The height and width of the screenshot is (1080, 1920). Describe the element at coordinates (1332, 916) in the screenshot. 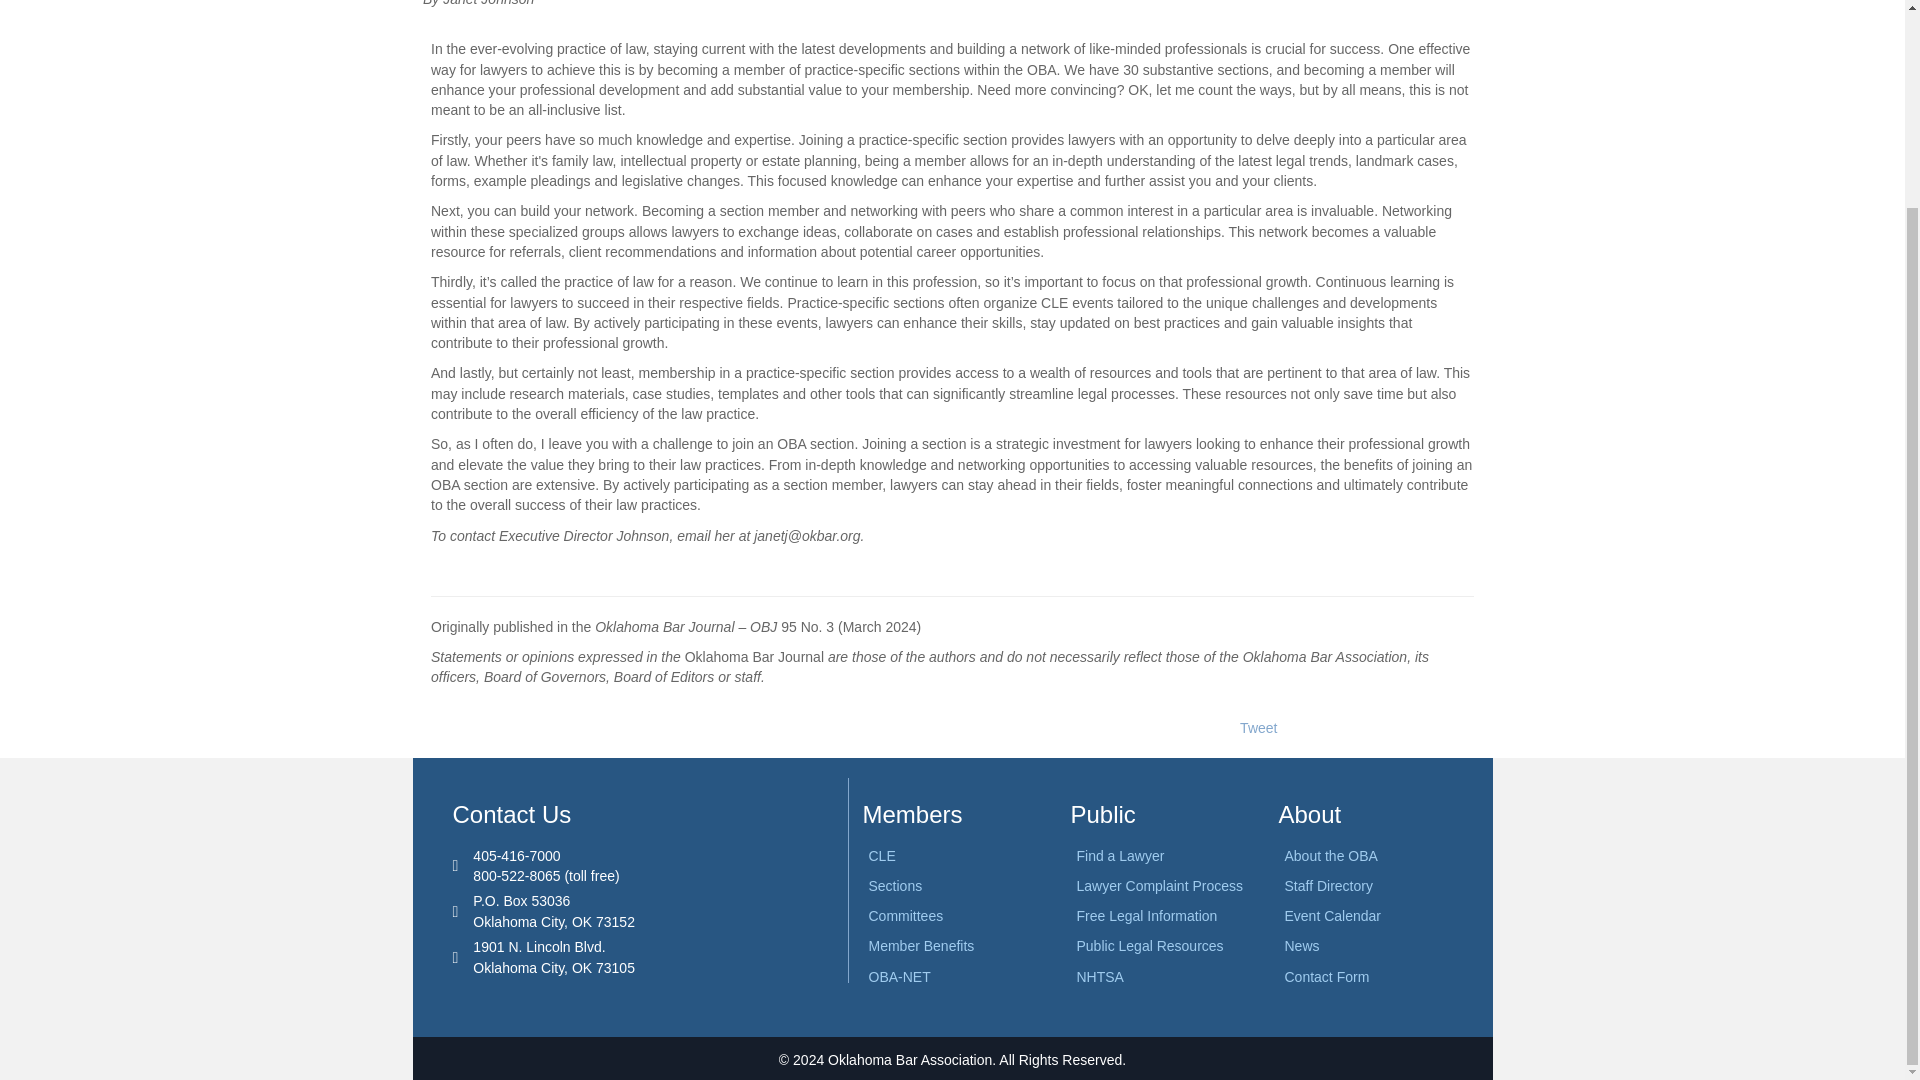

I see `Event Calendar` at that location.